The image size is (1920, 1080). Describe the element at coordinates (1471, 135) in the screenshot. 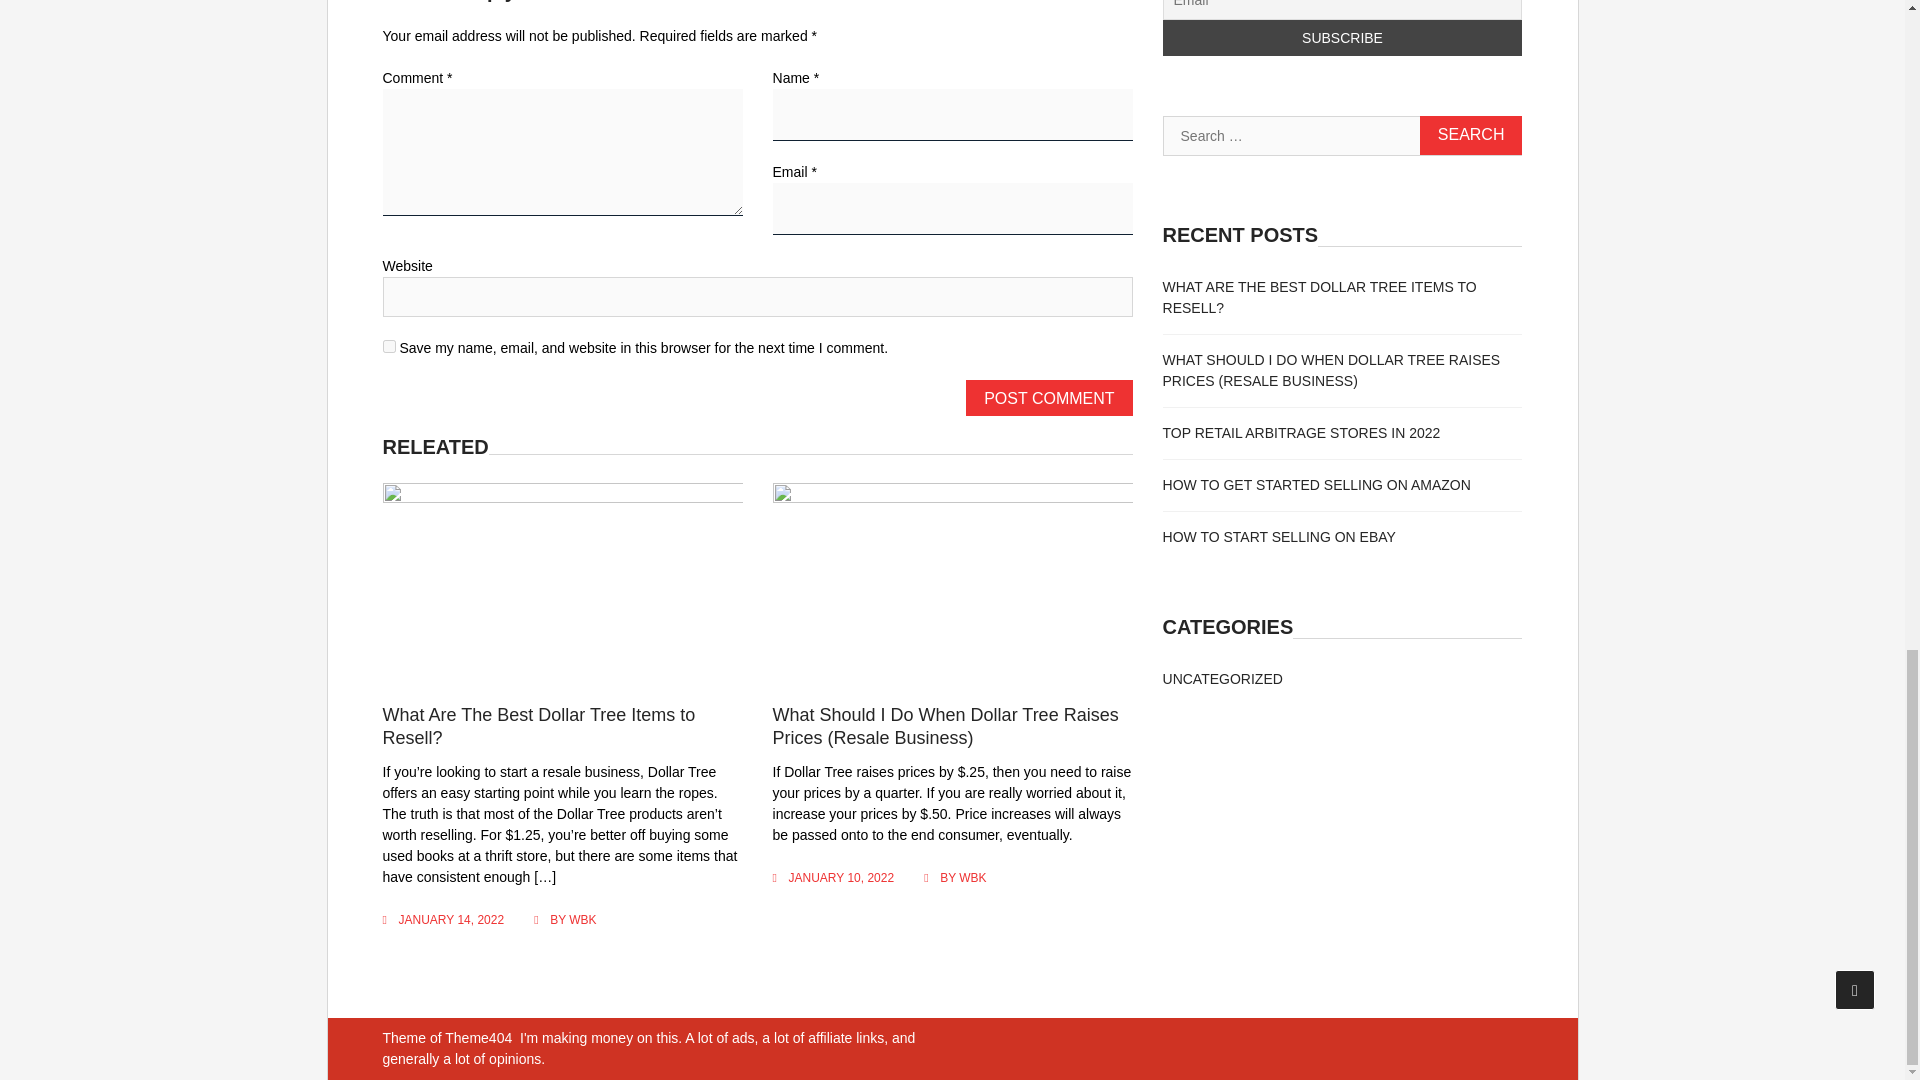

I see `Search` at that location.